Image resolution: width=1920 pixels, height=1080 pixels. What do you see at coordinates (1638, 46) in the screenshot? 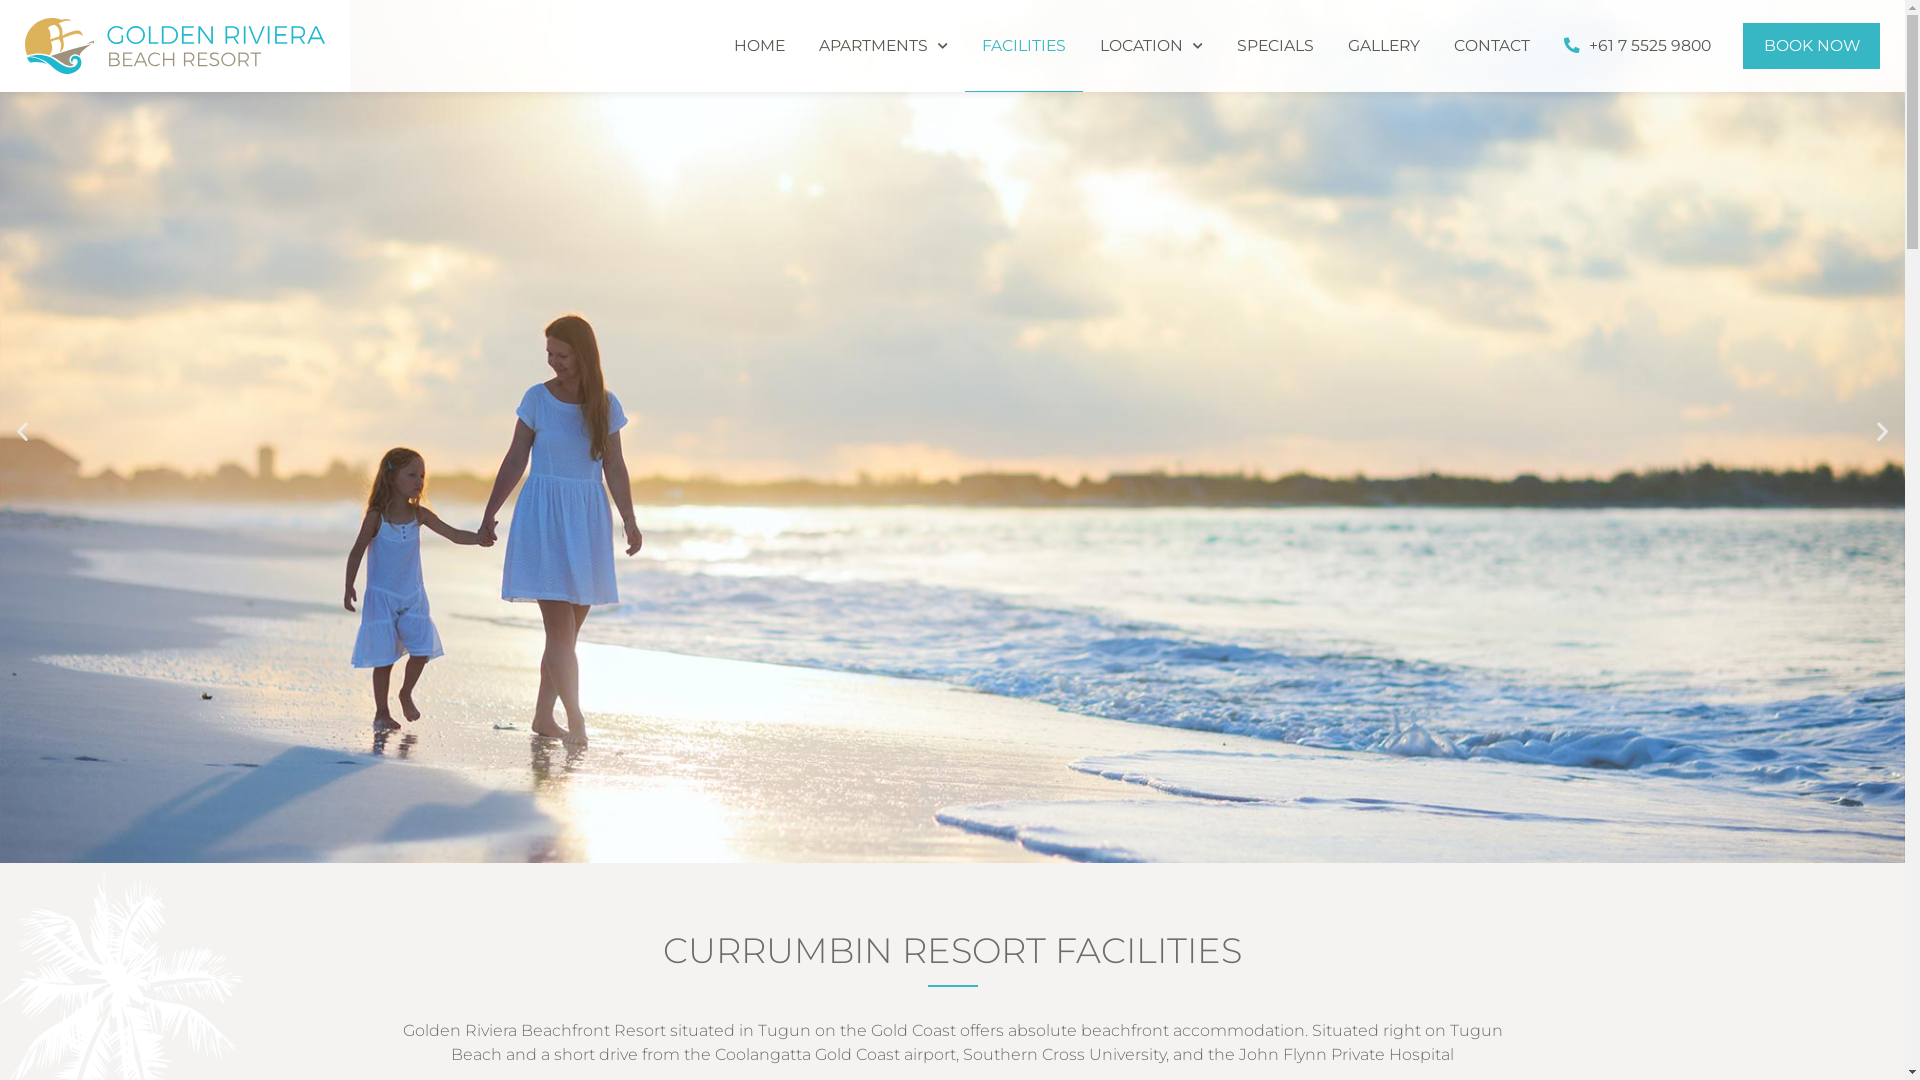
I see `+61 7 5525 9800` at bounding box center [1638, 46].